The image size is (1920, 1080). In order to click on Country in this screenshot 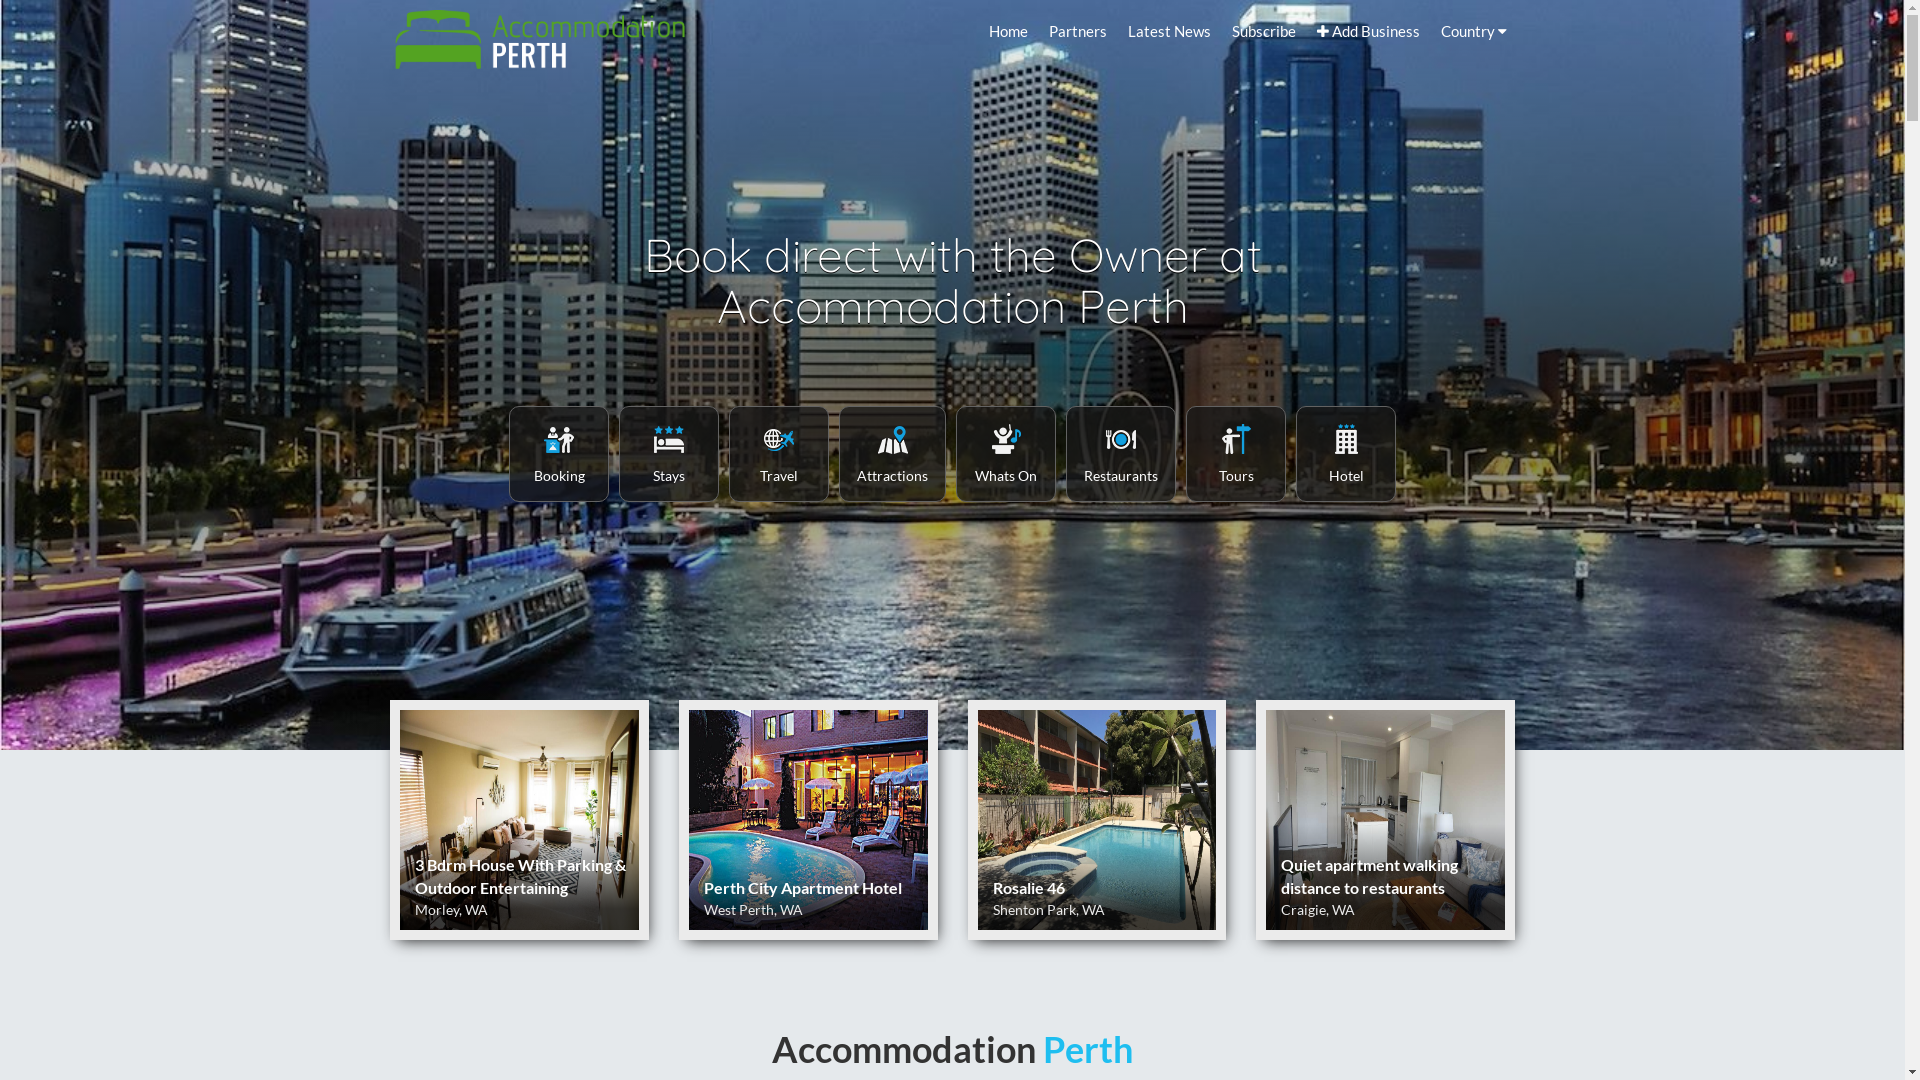, I will do `click(1474, 31)`.